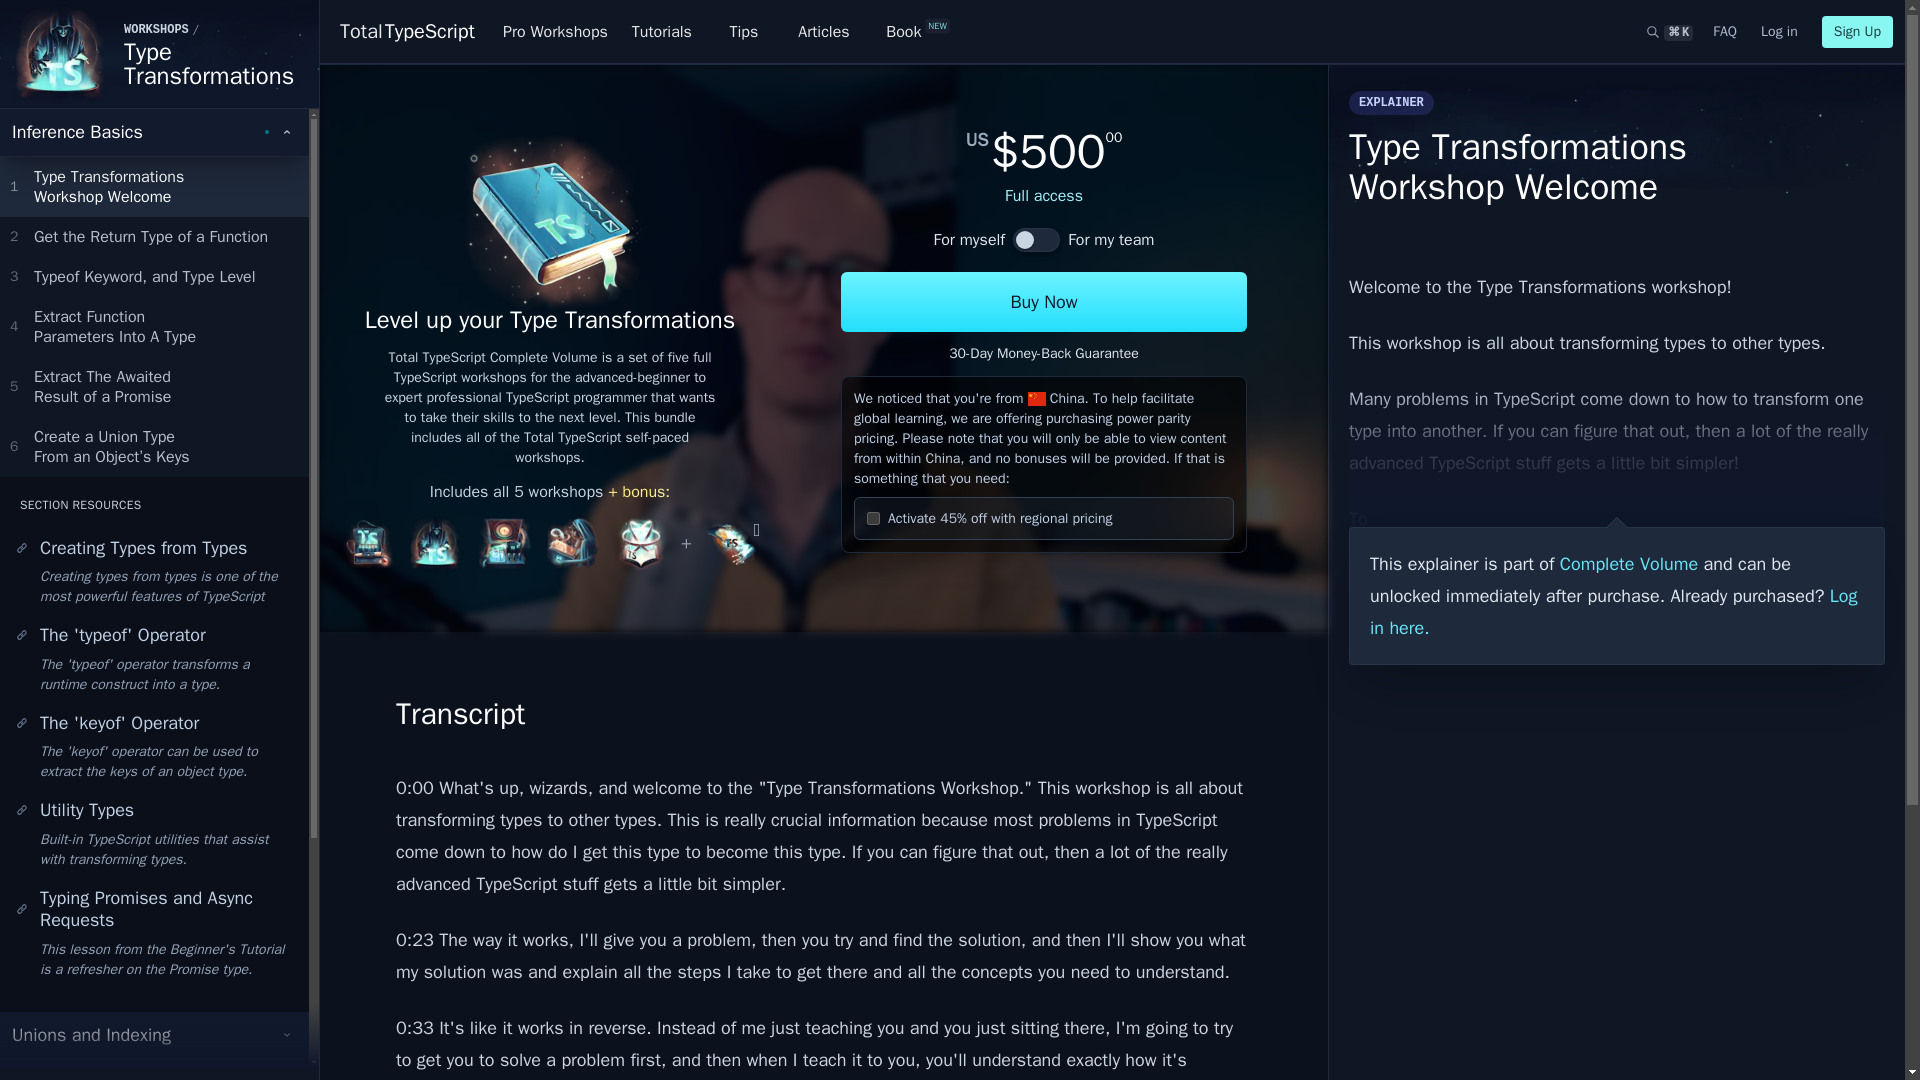 The width and height of the screenshot is (1920, 1080). I want to click on Template Literals, so click(406, 31).